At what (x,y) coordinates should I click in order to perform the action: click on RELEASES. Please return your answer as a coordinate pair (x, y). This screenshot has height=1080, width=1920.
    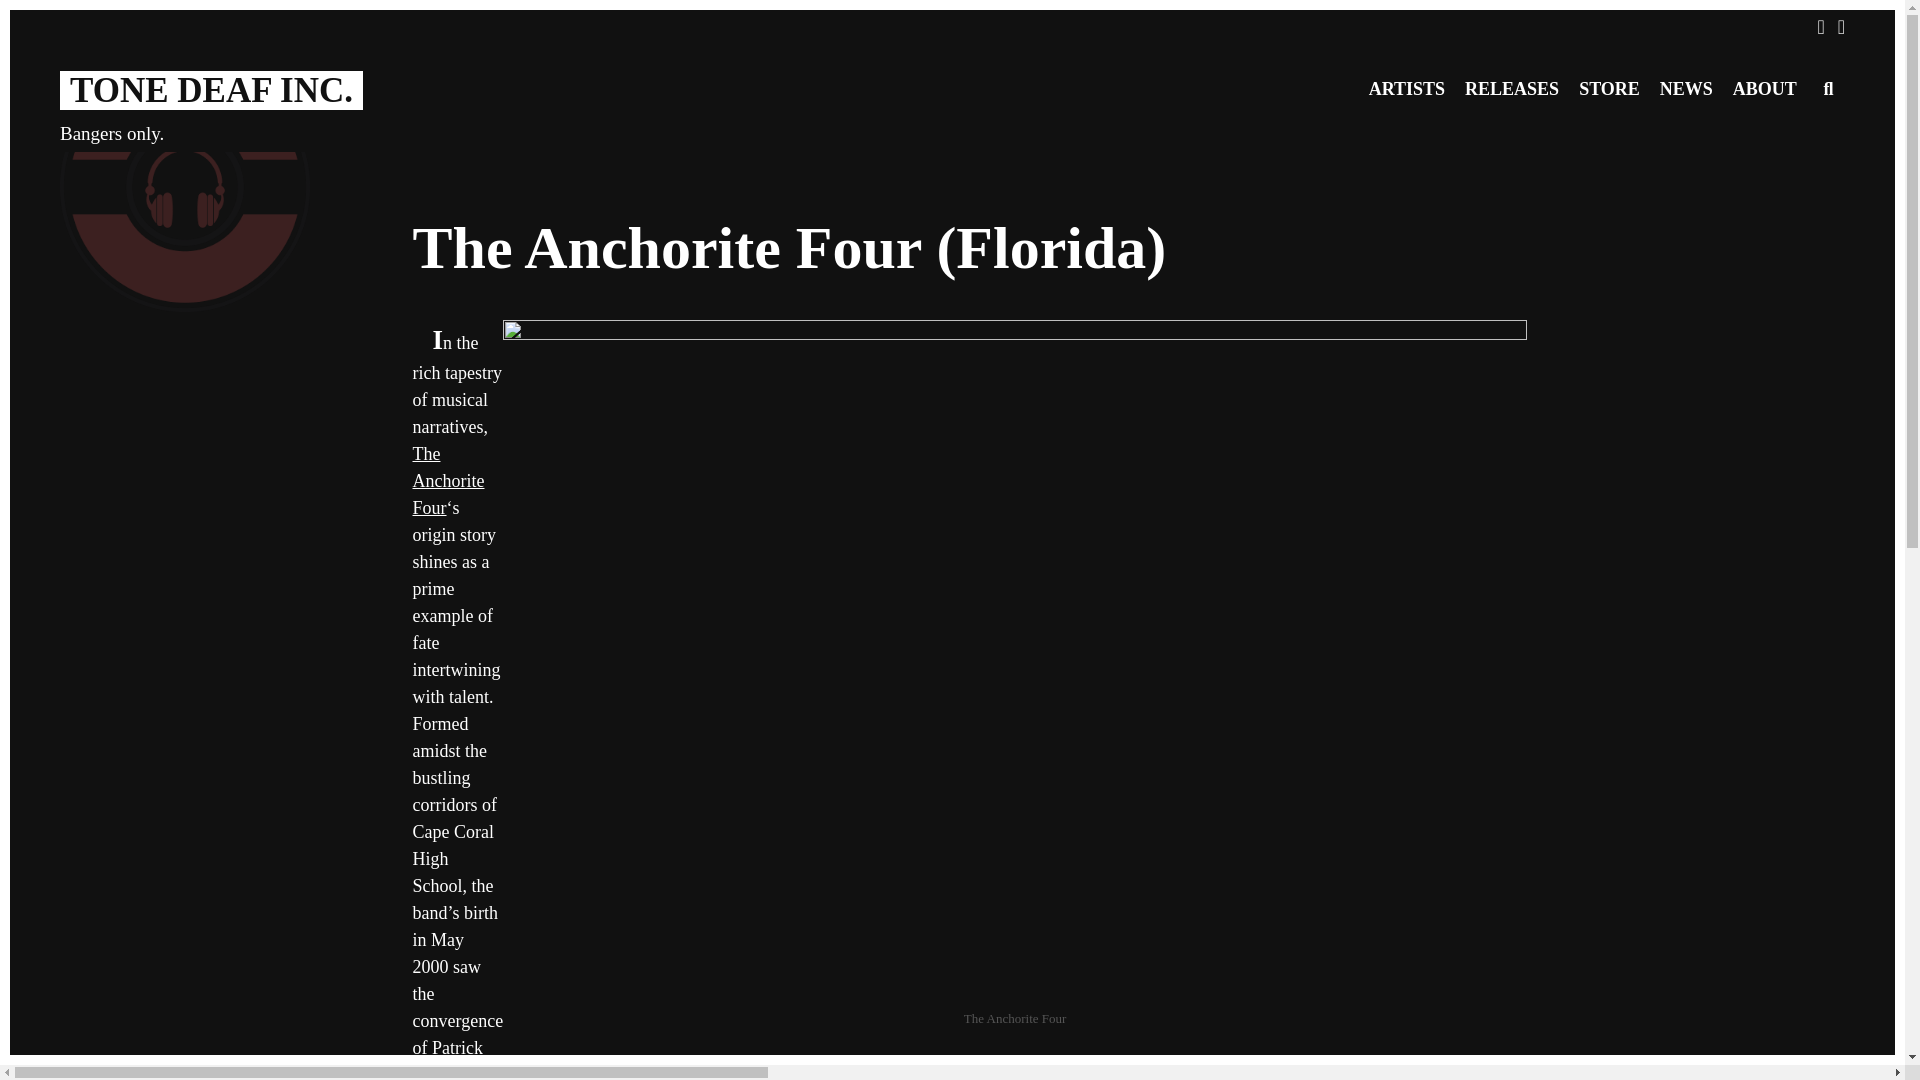
    Looking at the image, I should click on (1512, 88).